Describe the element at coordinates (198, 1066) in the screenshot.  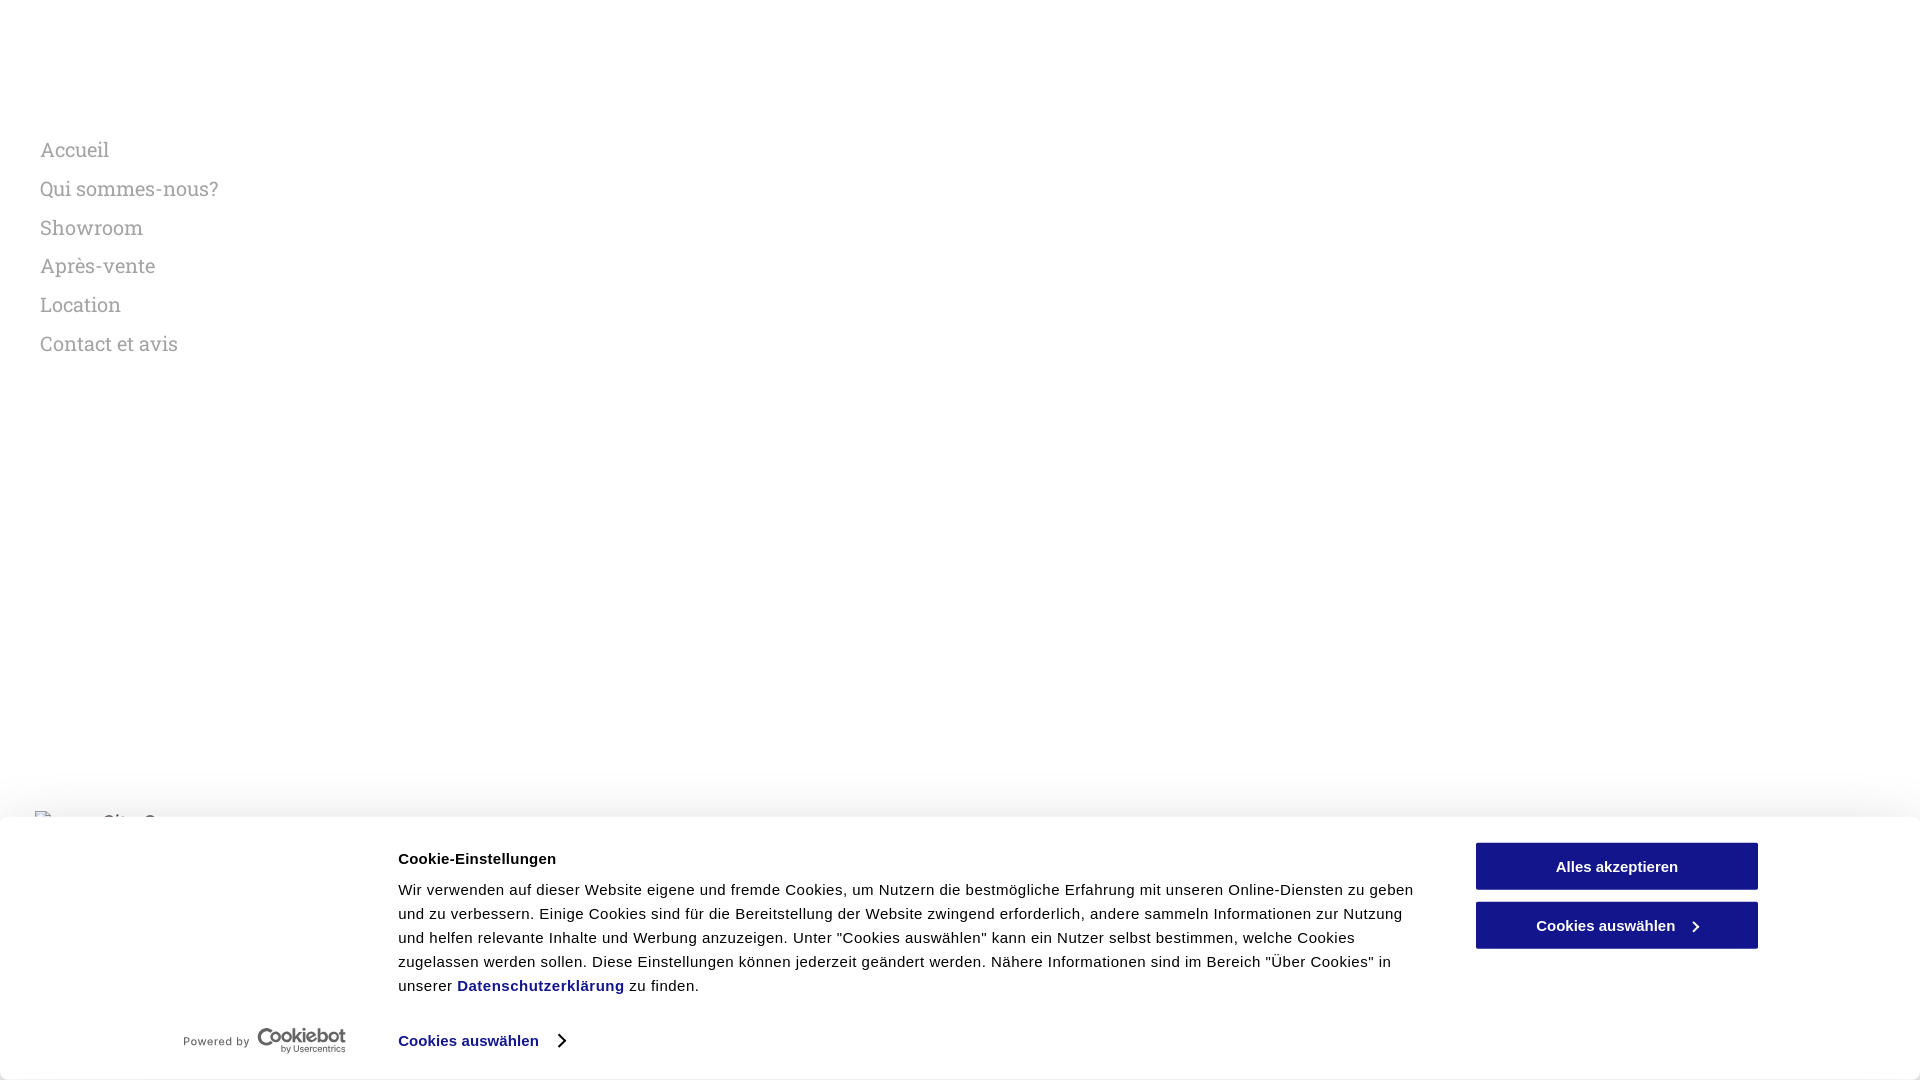
I see `Qui sommes-nous?` at that location.